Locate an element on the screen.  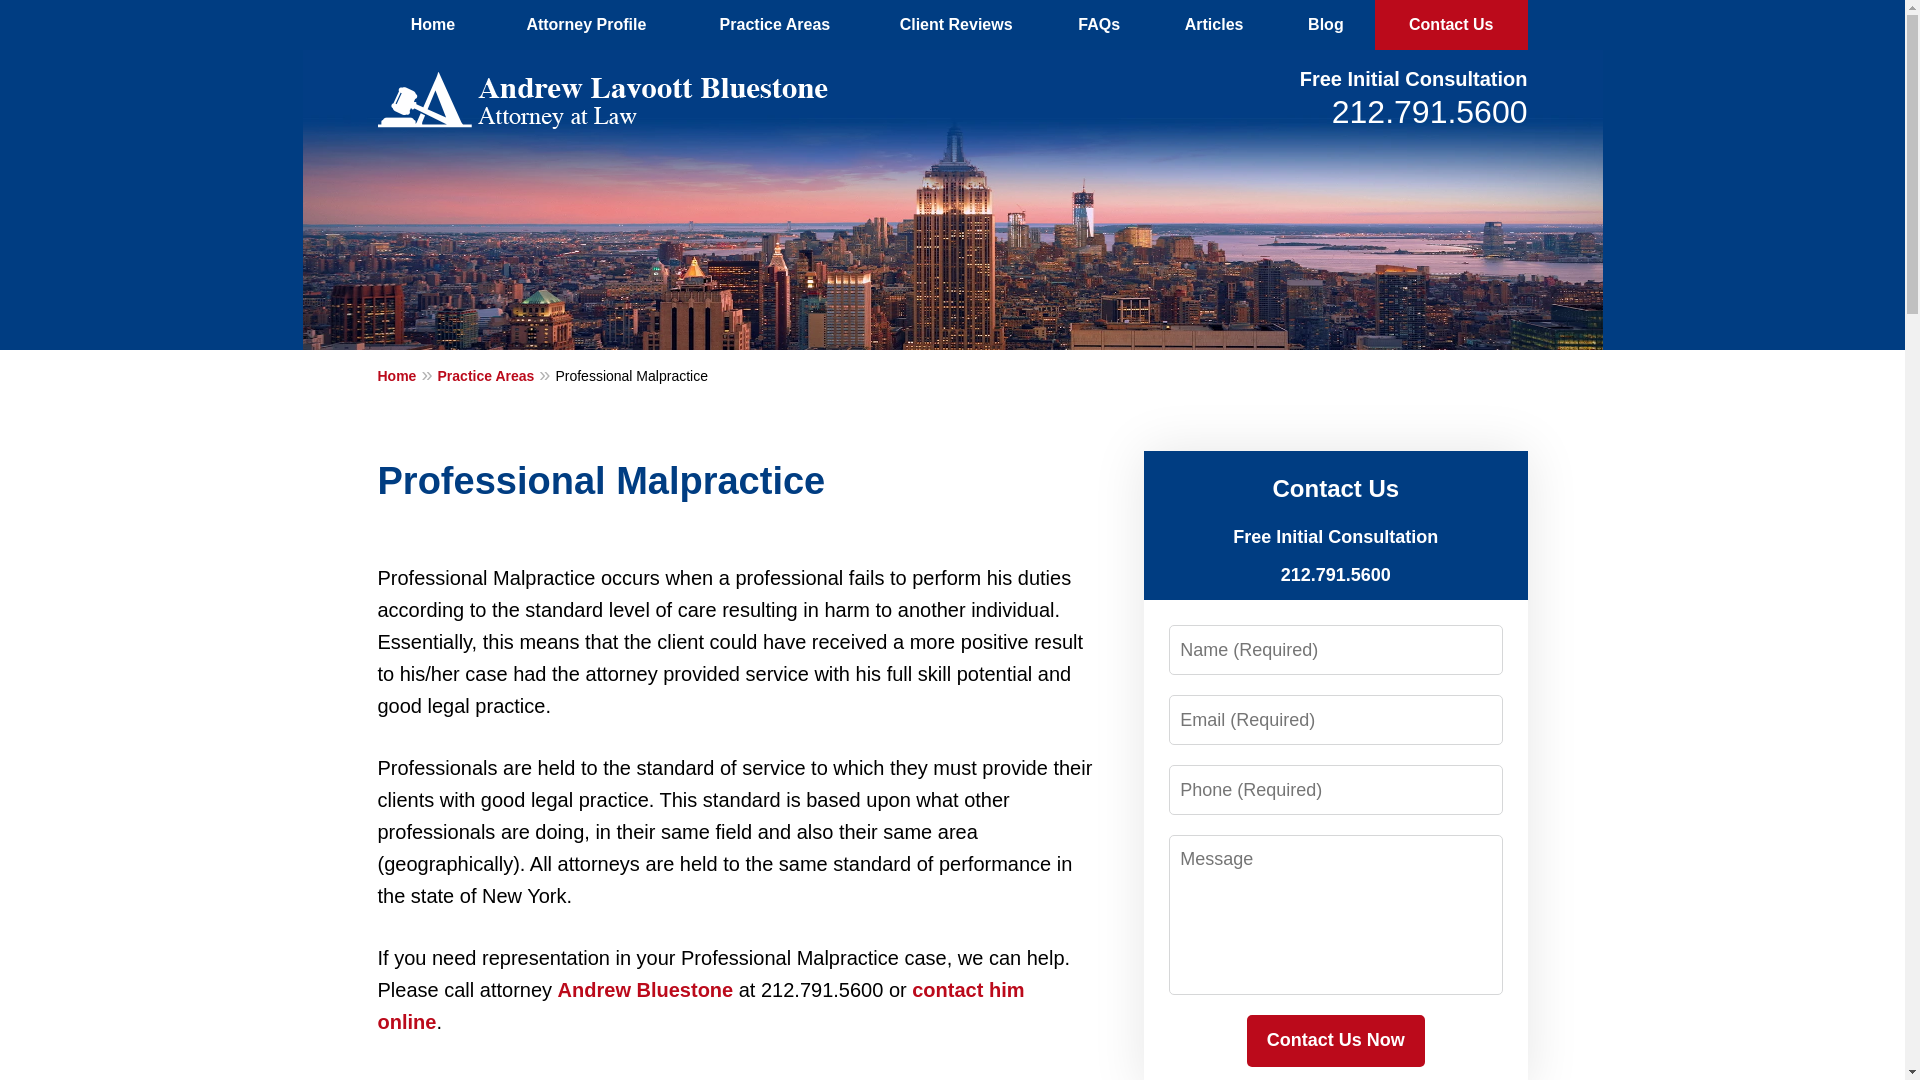
Home is located at coordinates (408, 374).